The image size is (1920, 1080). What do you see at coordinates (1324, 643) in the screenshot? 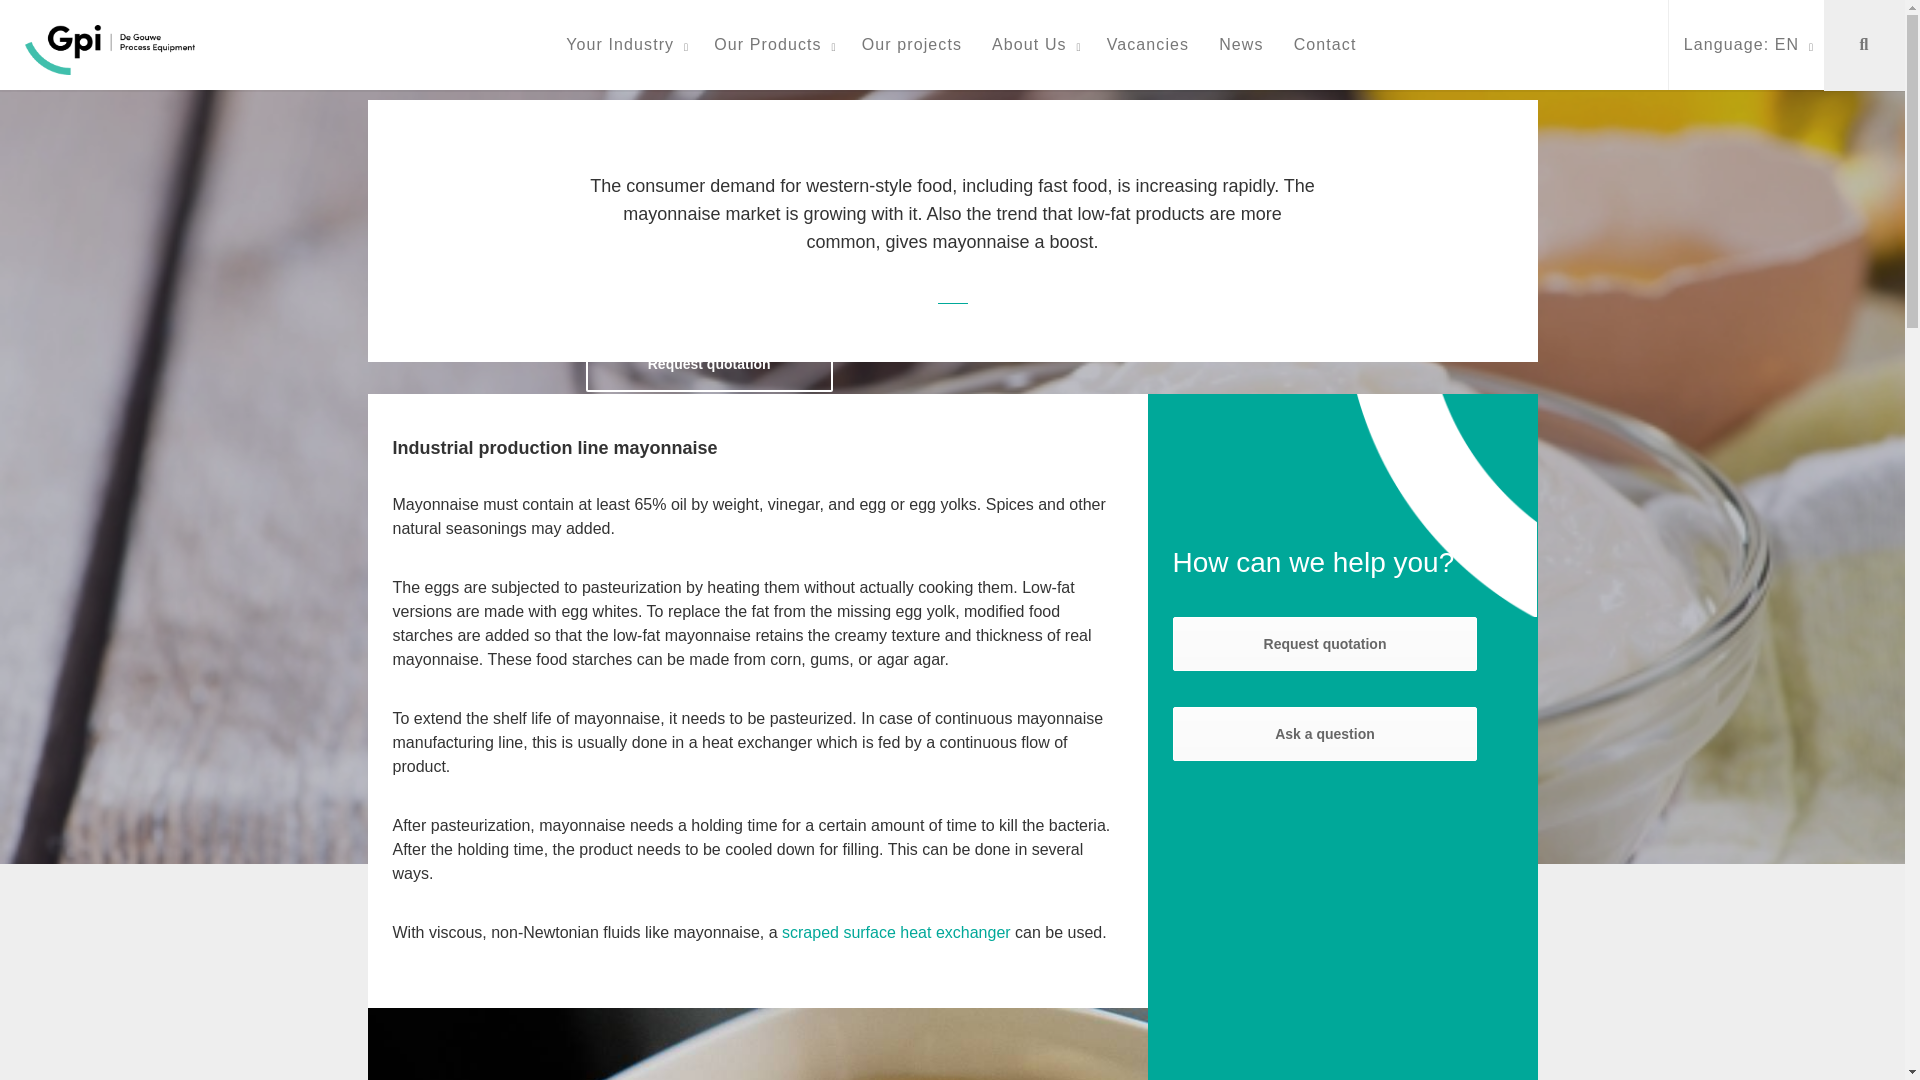
I see `About us` at bounding box center [1324, 643].